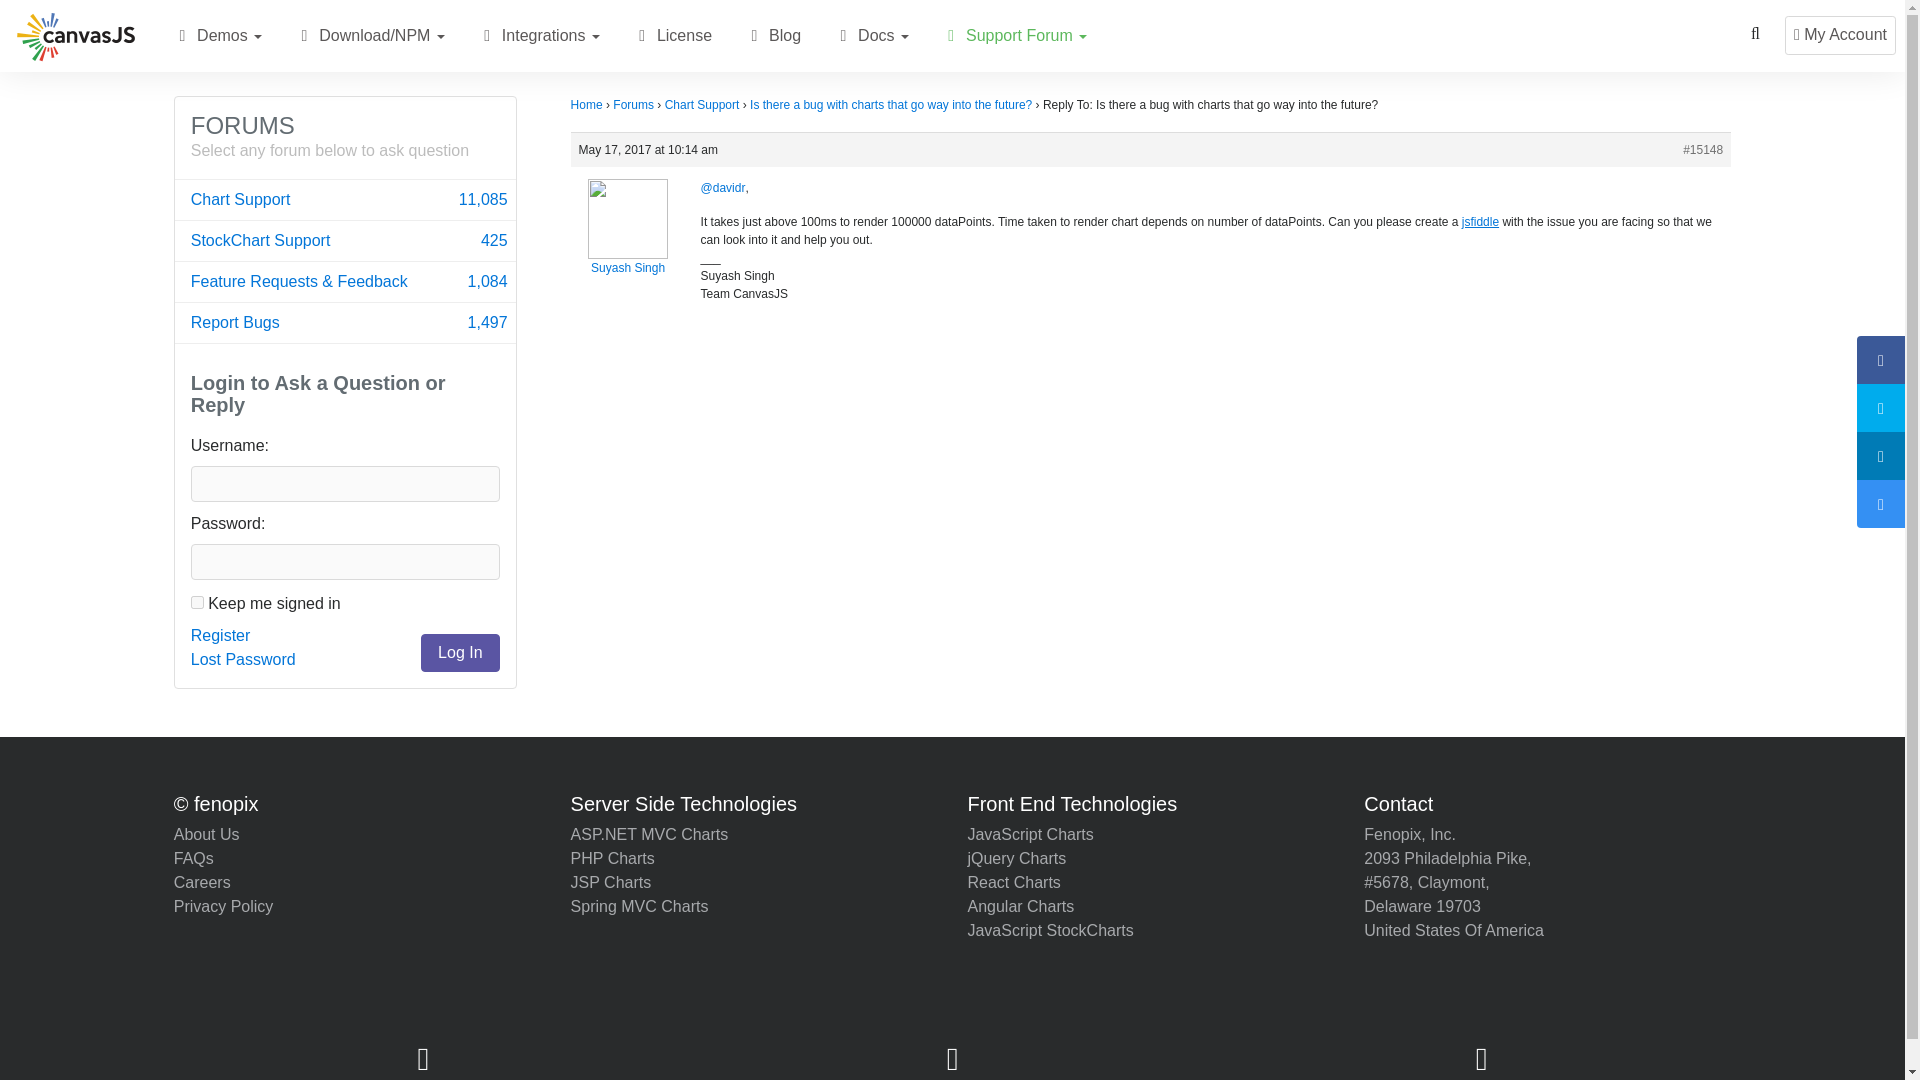  Describe the element at coordinates (772, 36) in the screenshot. I see `Lost Password` at that location.